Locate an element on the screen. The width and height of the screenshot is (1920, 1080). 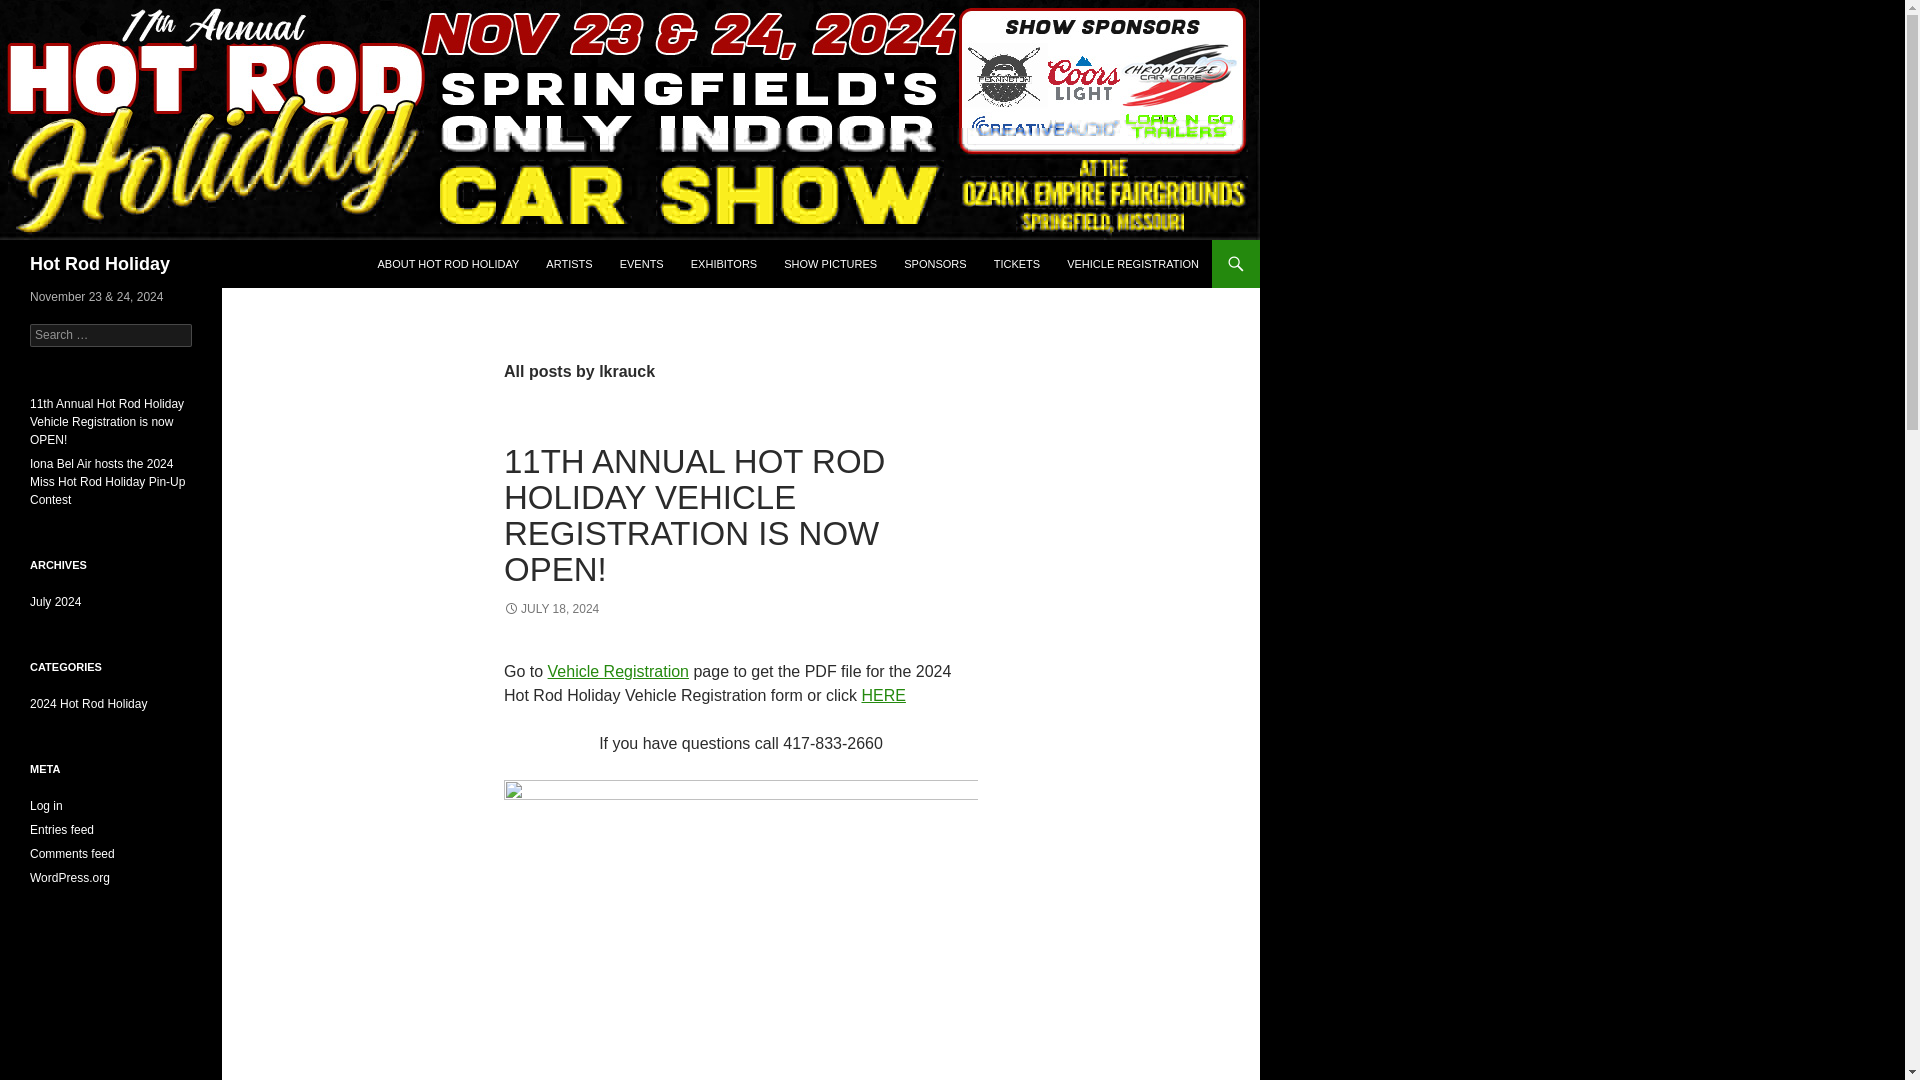
EVENTS is located at coordinates (642, 264).